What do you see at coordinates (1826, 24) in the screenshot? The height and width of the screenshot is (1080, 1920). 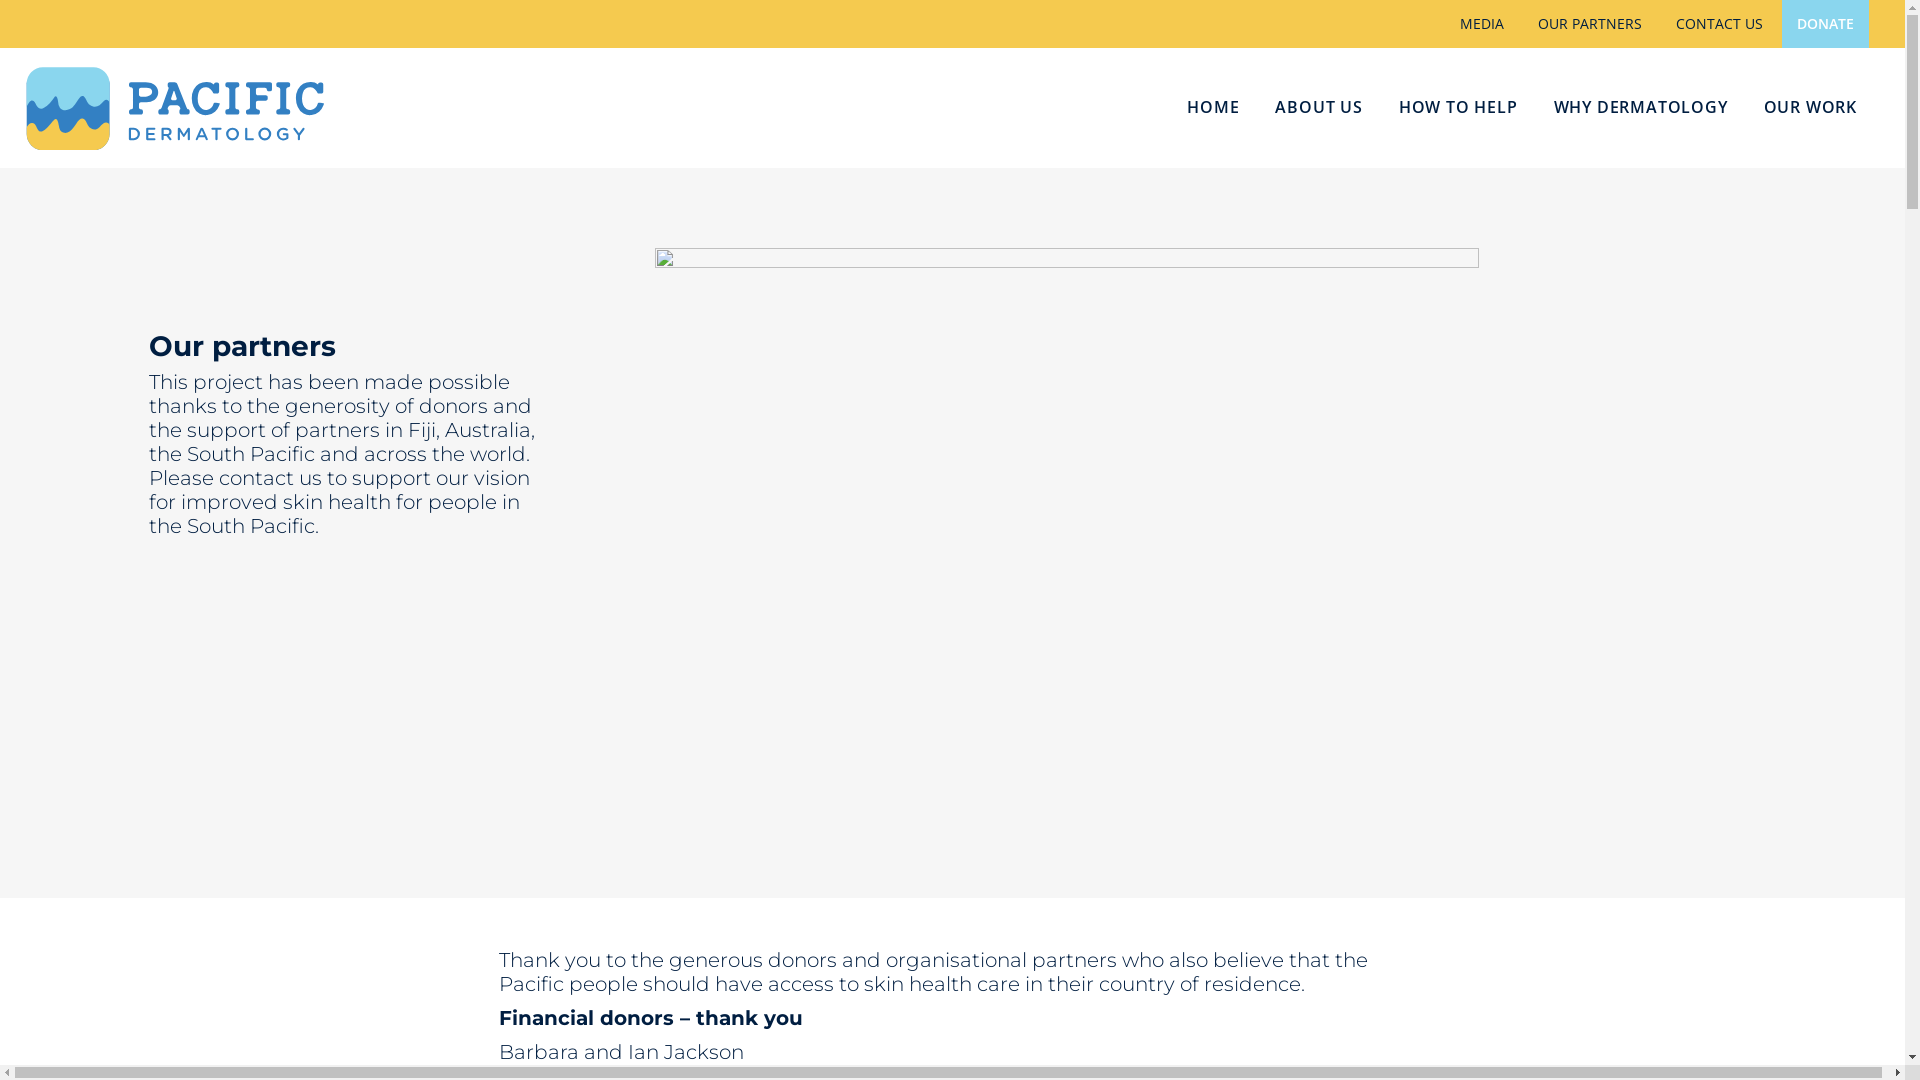 I see `DONATE` at bounding box center [1826, 24].